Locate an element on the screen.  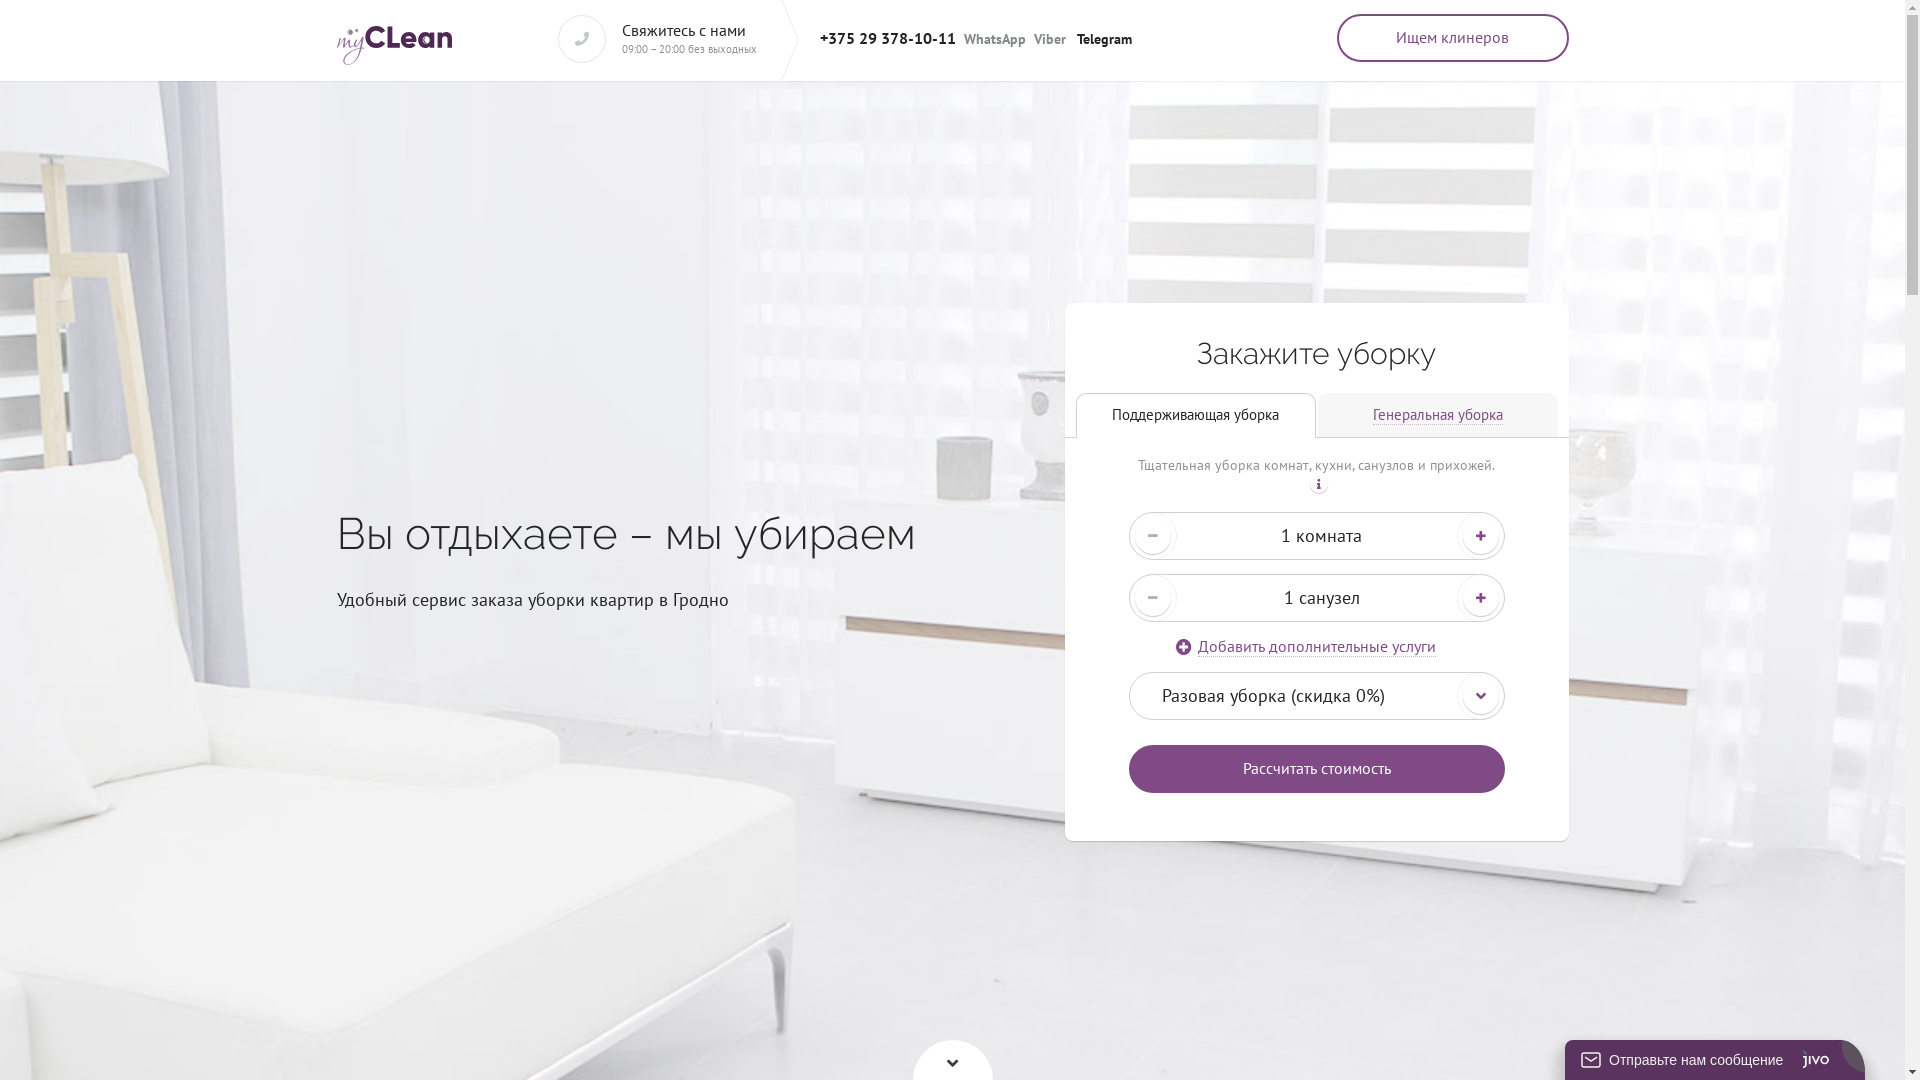
Viber is located at coordinates (1050, 39).